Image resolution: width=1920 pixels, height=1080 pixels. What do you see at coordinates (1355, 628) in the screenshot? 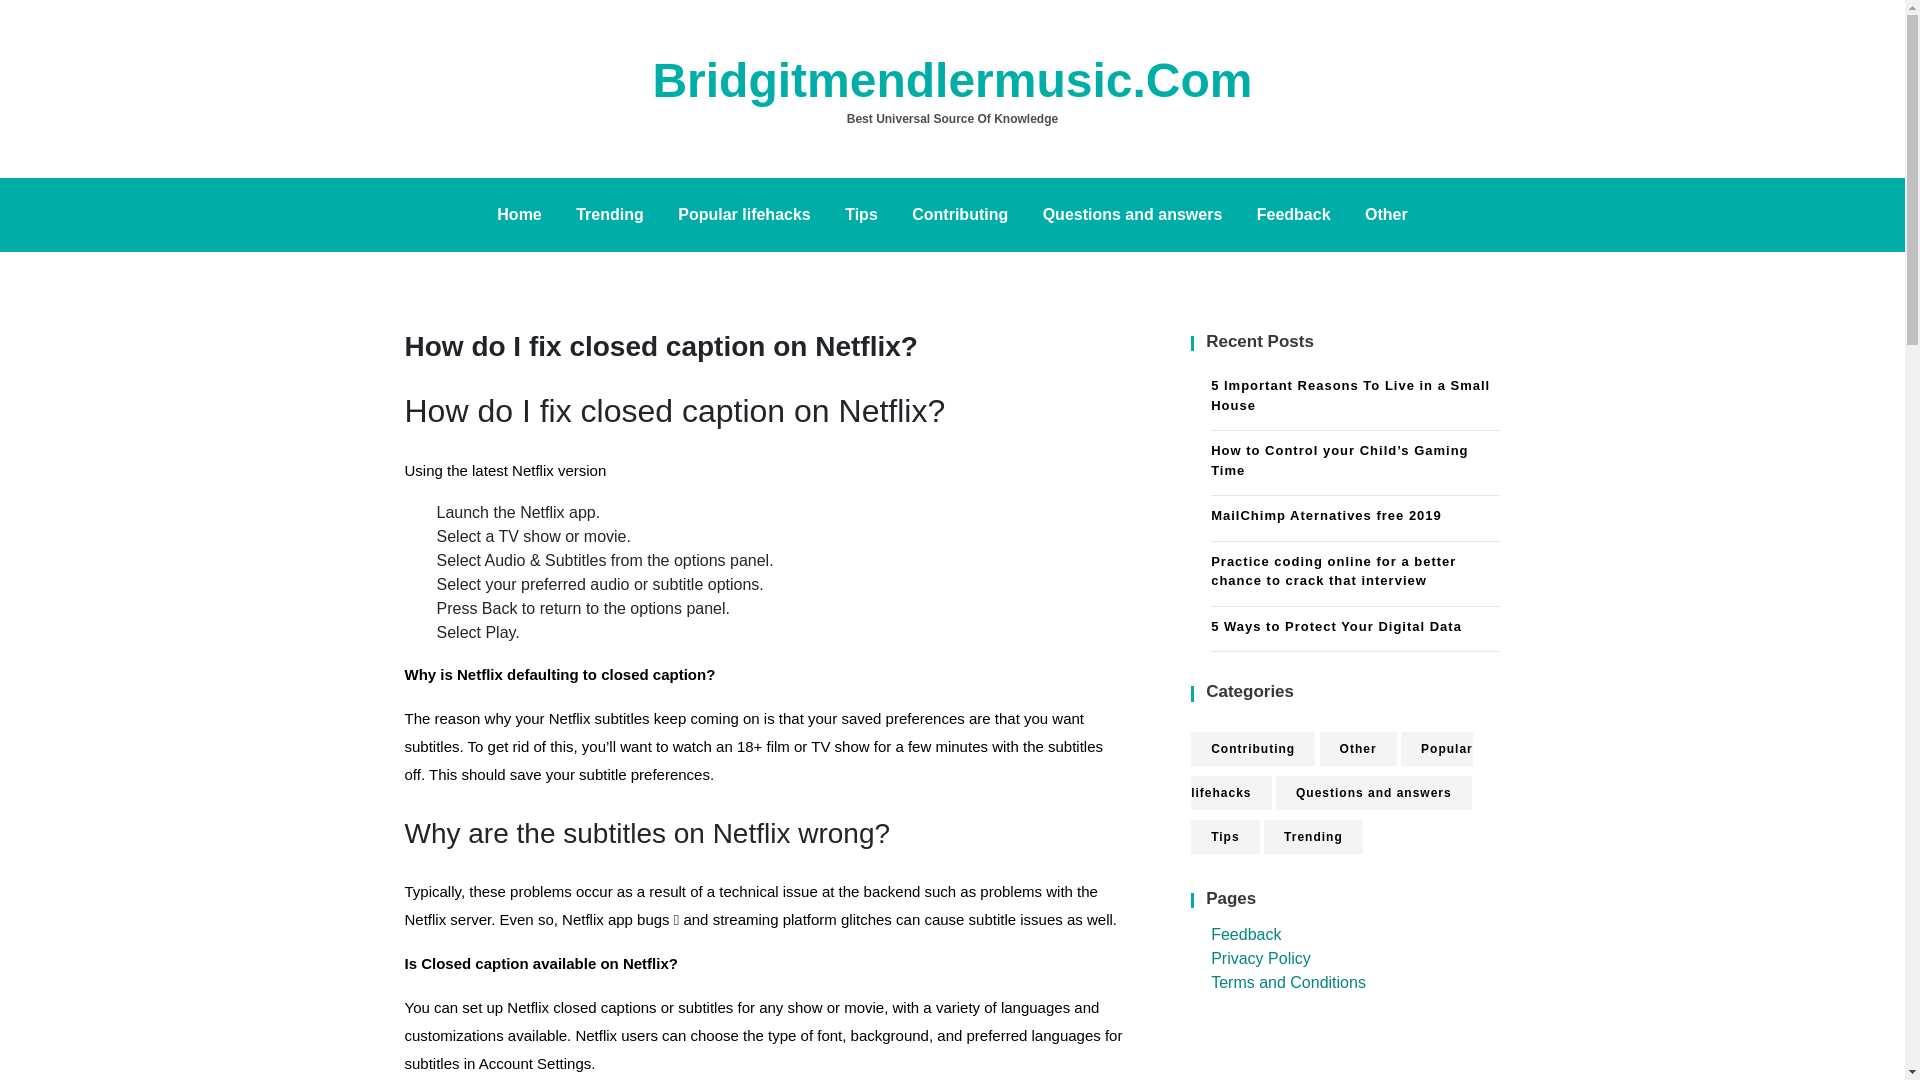
I see `5 Ways to Protect Your Digital Data` at bounding box center [1355, 628].